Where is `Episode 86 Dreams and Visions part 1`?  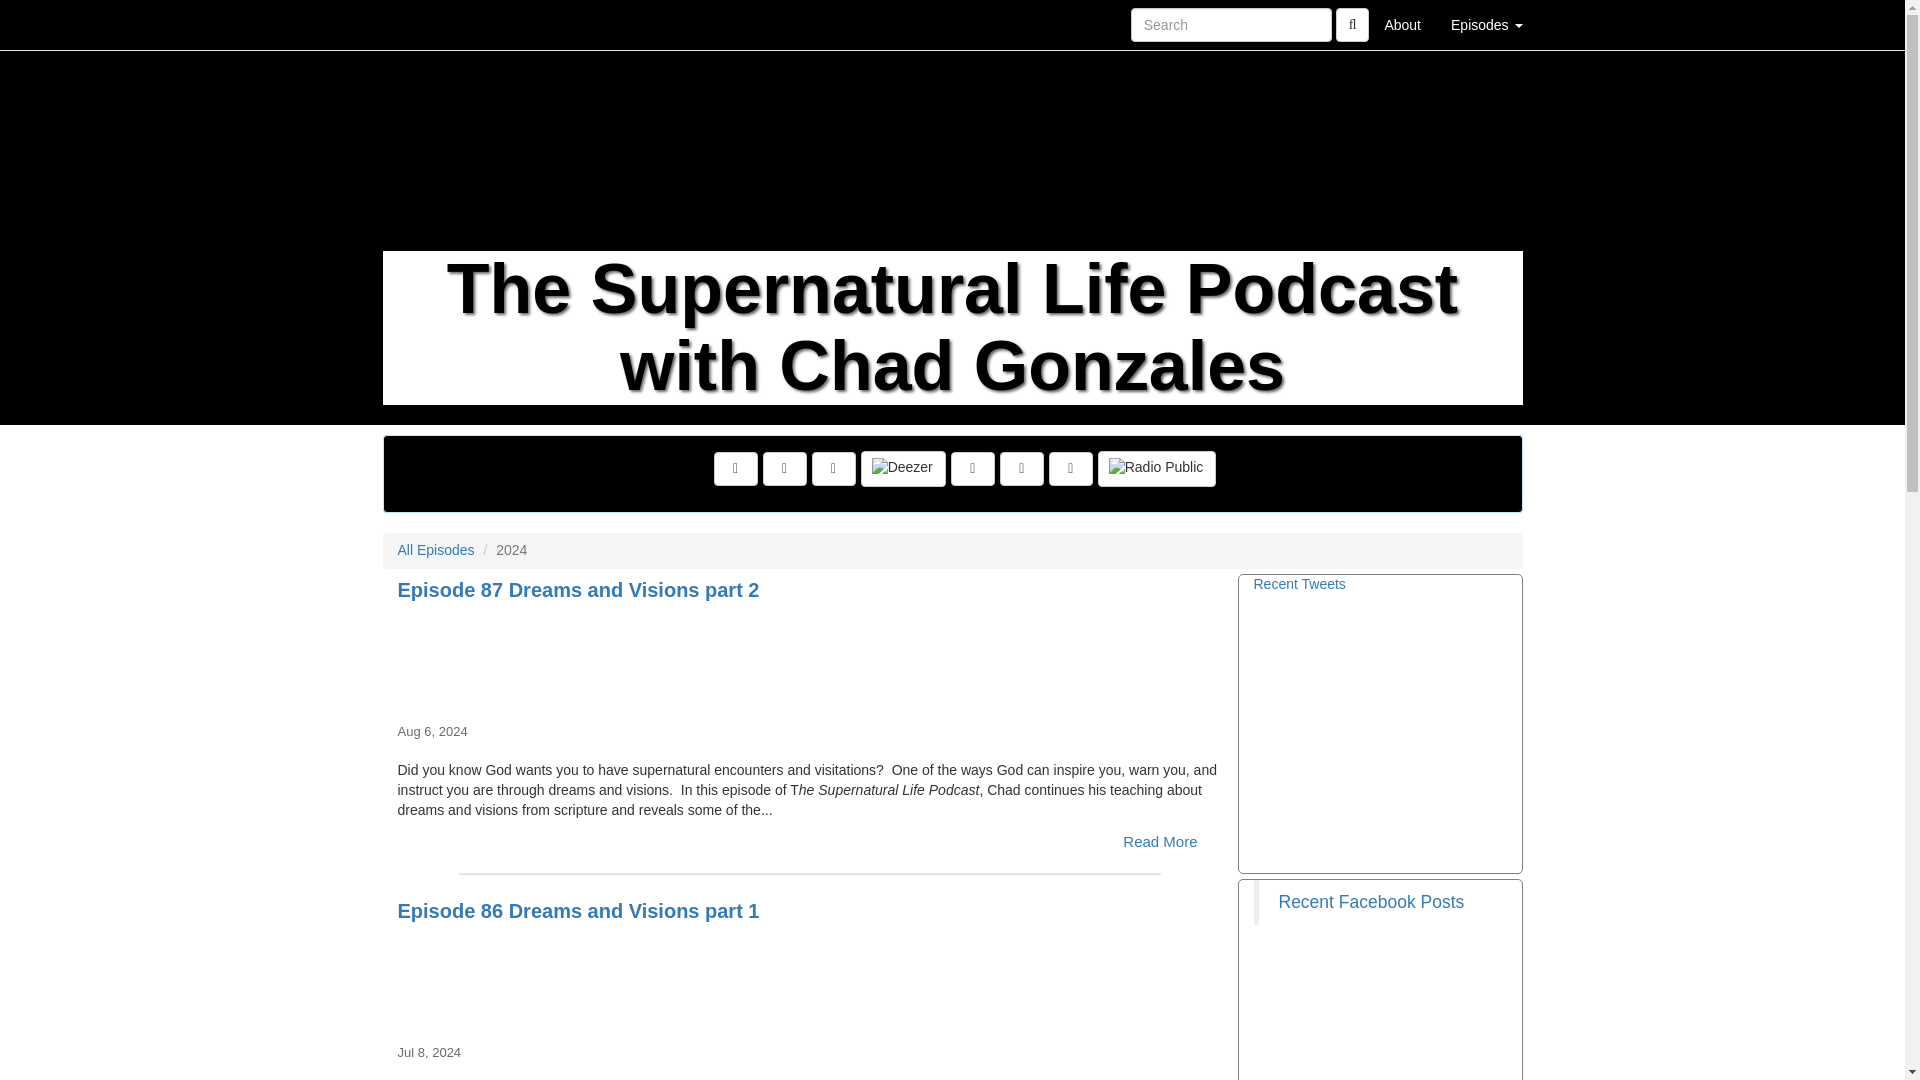 Episode 86 Dreams and Visions part 1 is located at coordinates (810, 972).